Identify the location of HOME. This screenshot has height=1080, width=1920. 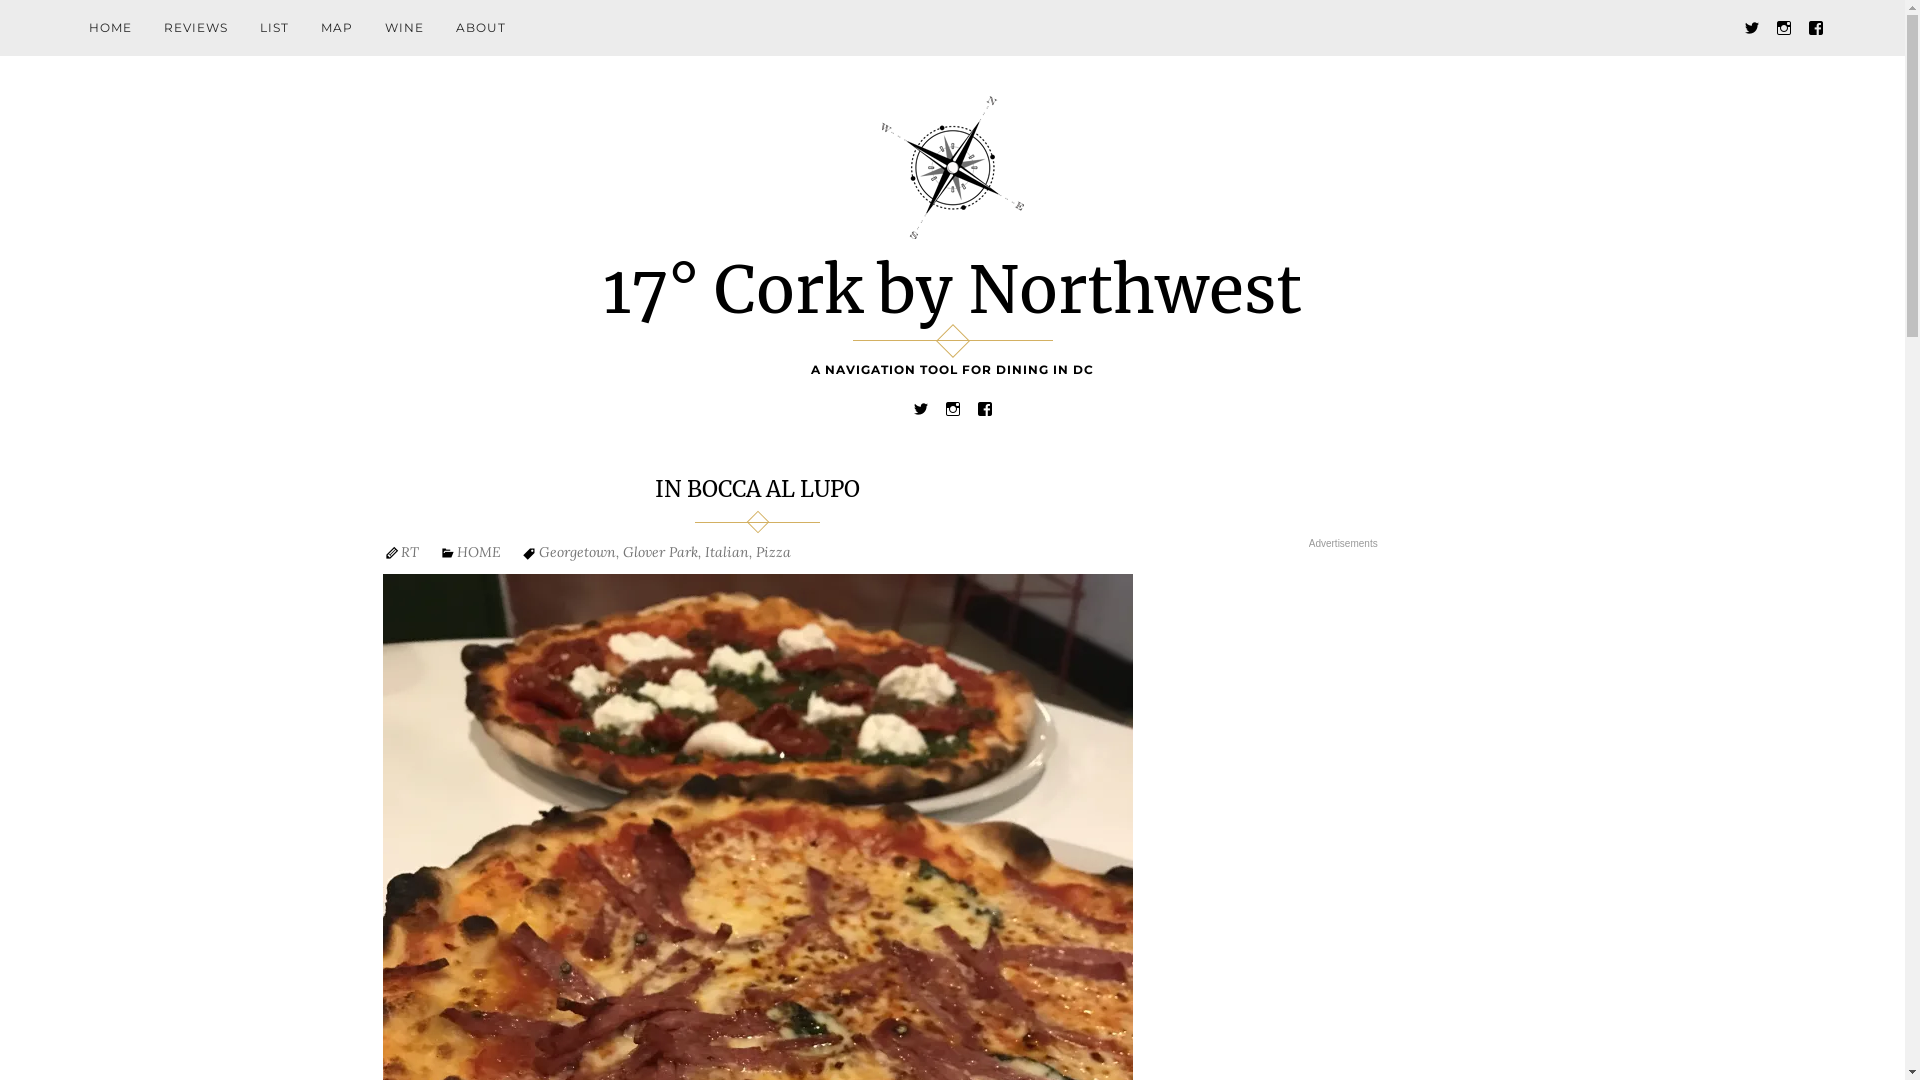
(478, 552).